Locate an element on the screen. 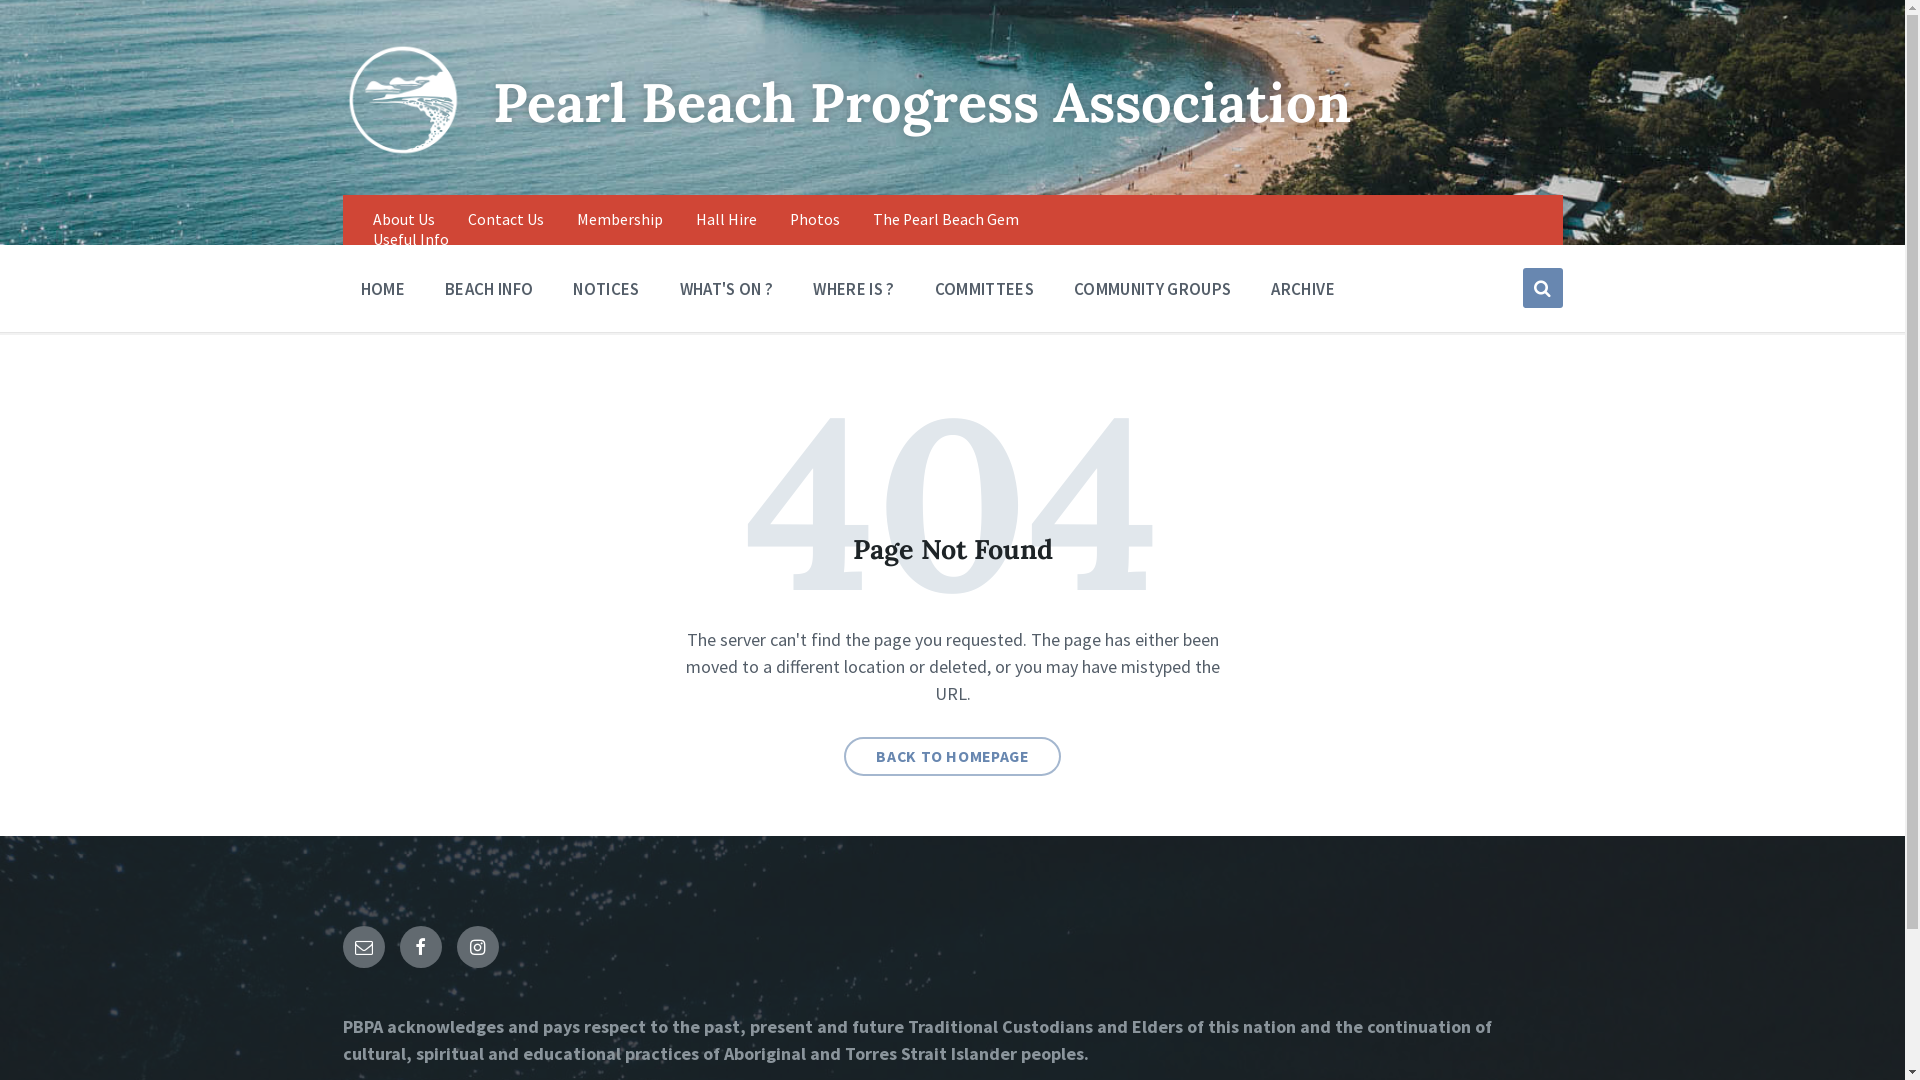 The height and width of the screenshot is (1080, 1920). Hall Hire is located at coordinates (726, 220).